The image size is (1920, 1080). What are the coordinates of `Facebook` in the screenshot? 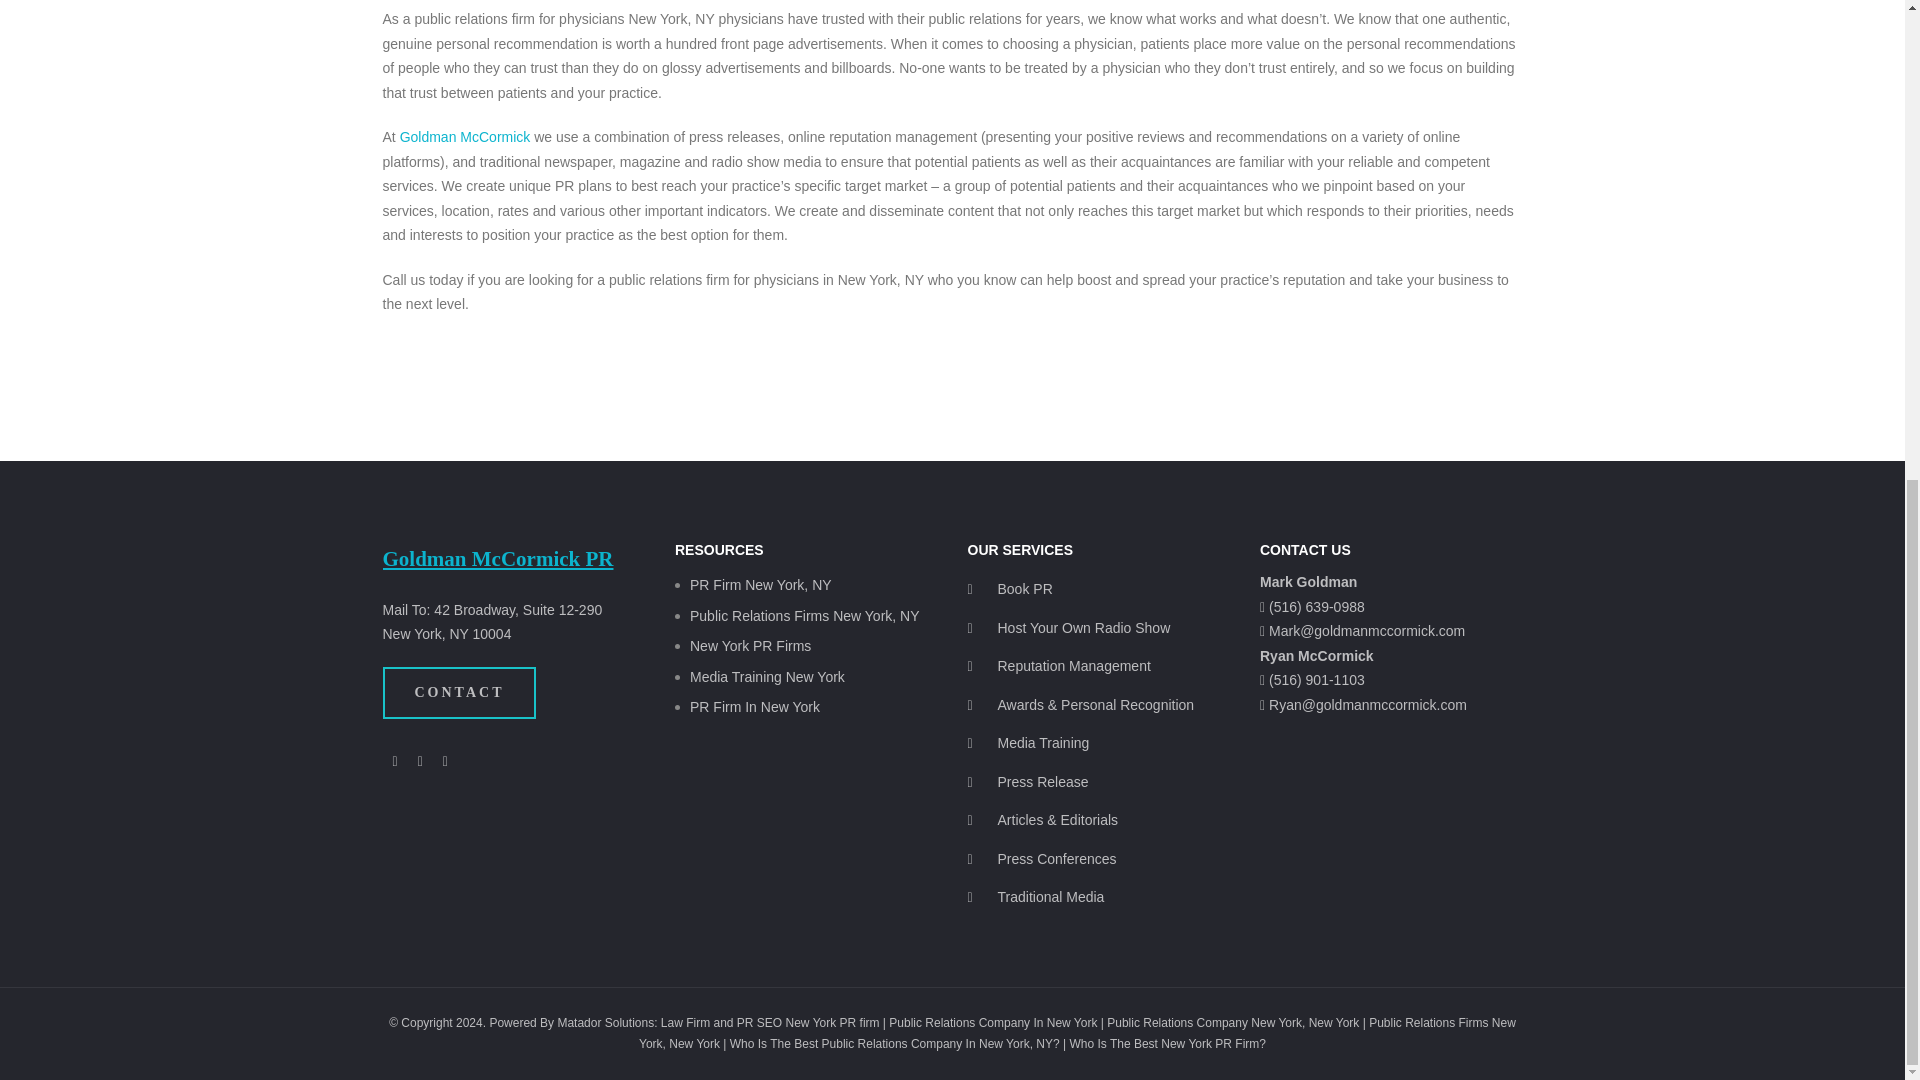 It's located at (394, 761).